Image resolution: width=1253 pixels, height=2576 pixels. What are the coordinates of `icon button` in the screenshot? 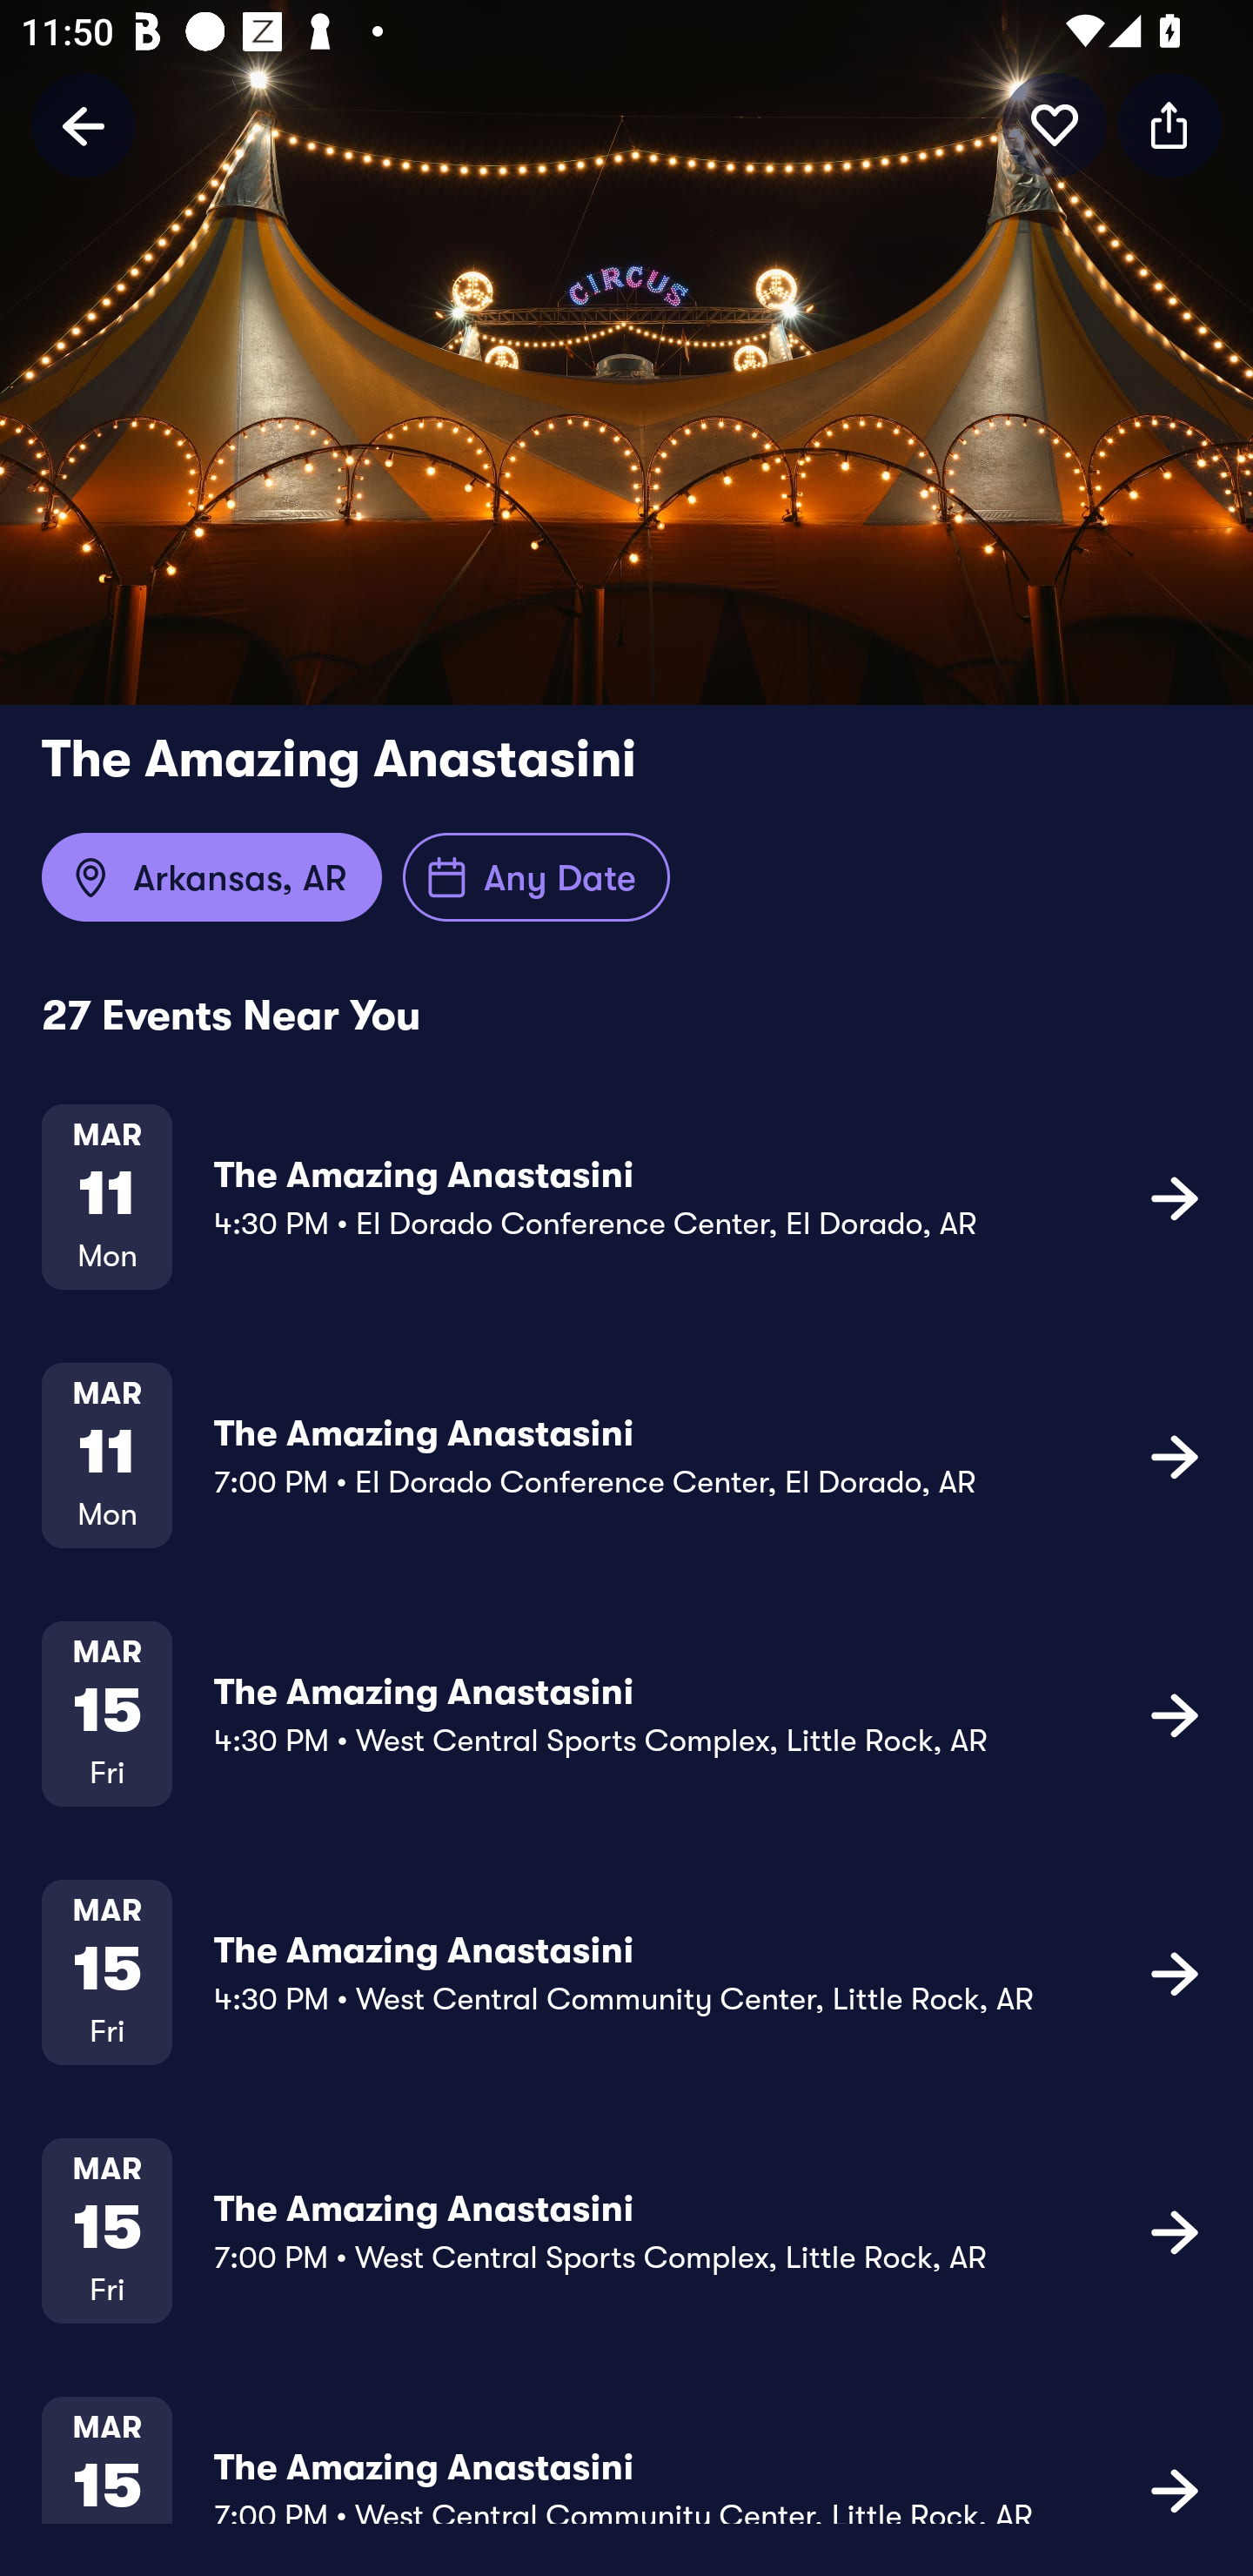 It's located at (1175, 2230).